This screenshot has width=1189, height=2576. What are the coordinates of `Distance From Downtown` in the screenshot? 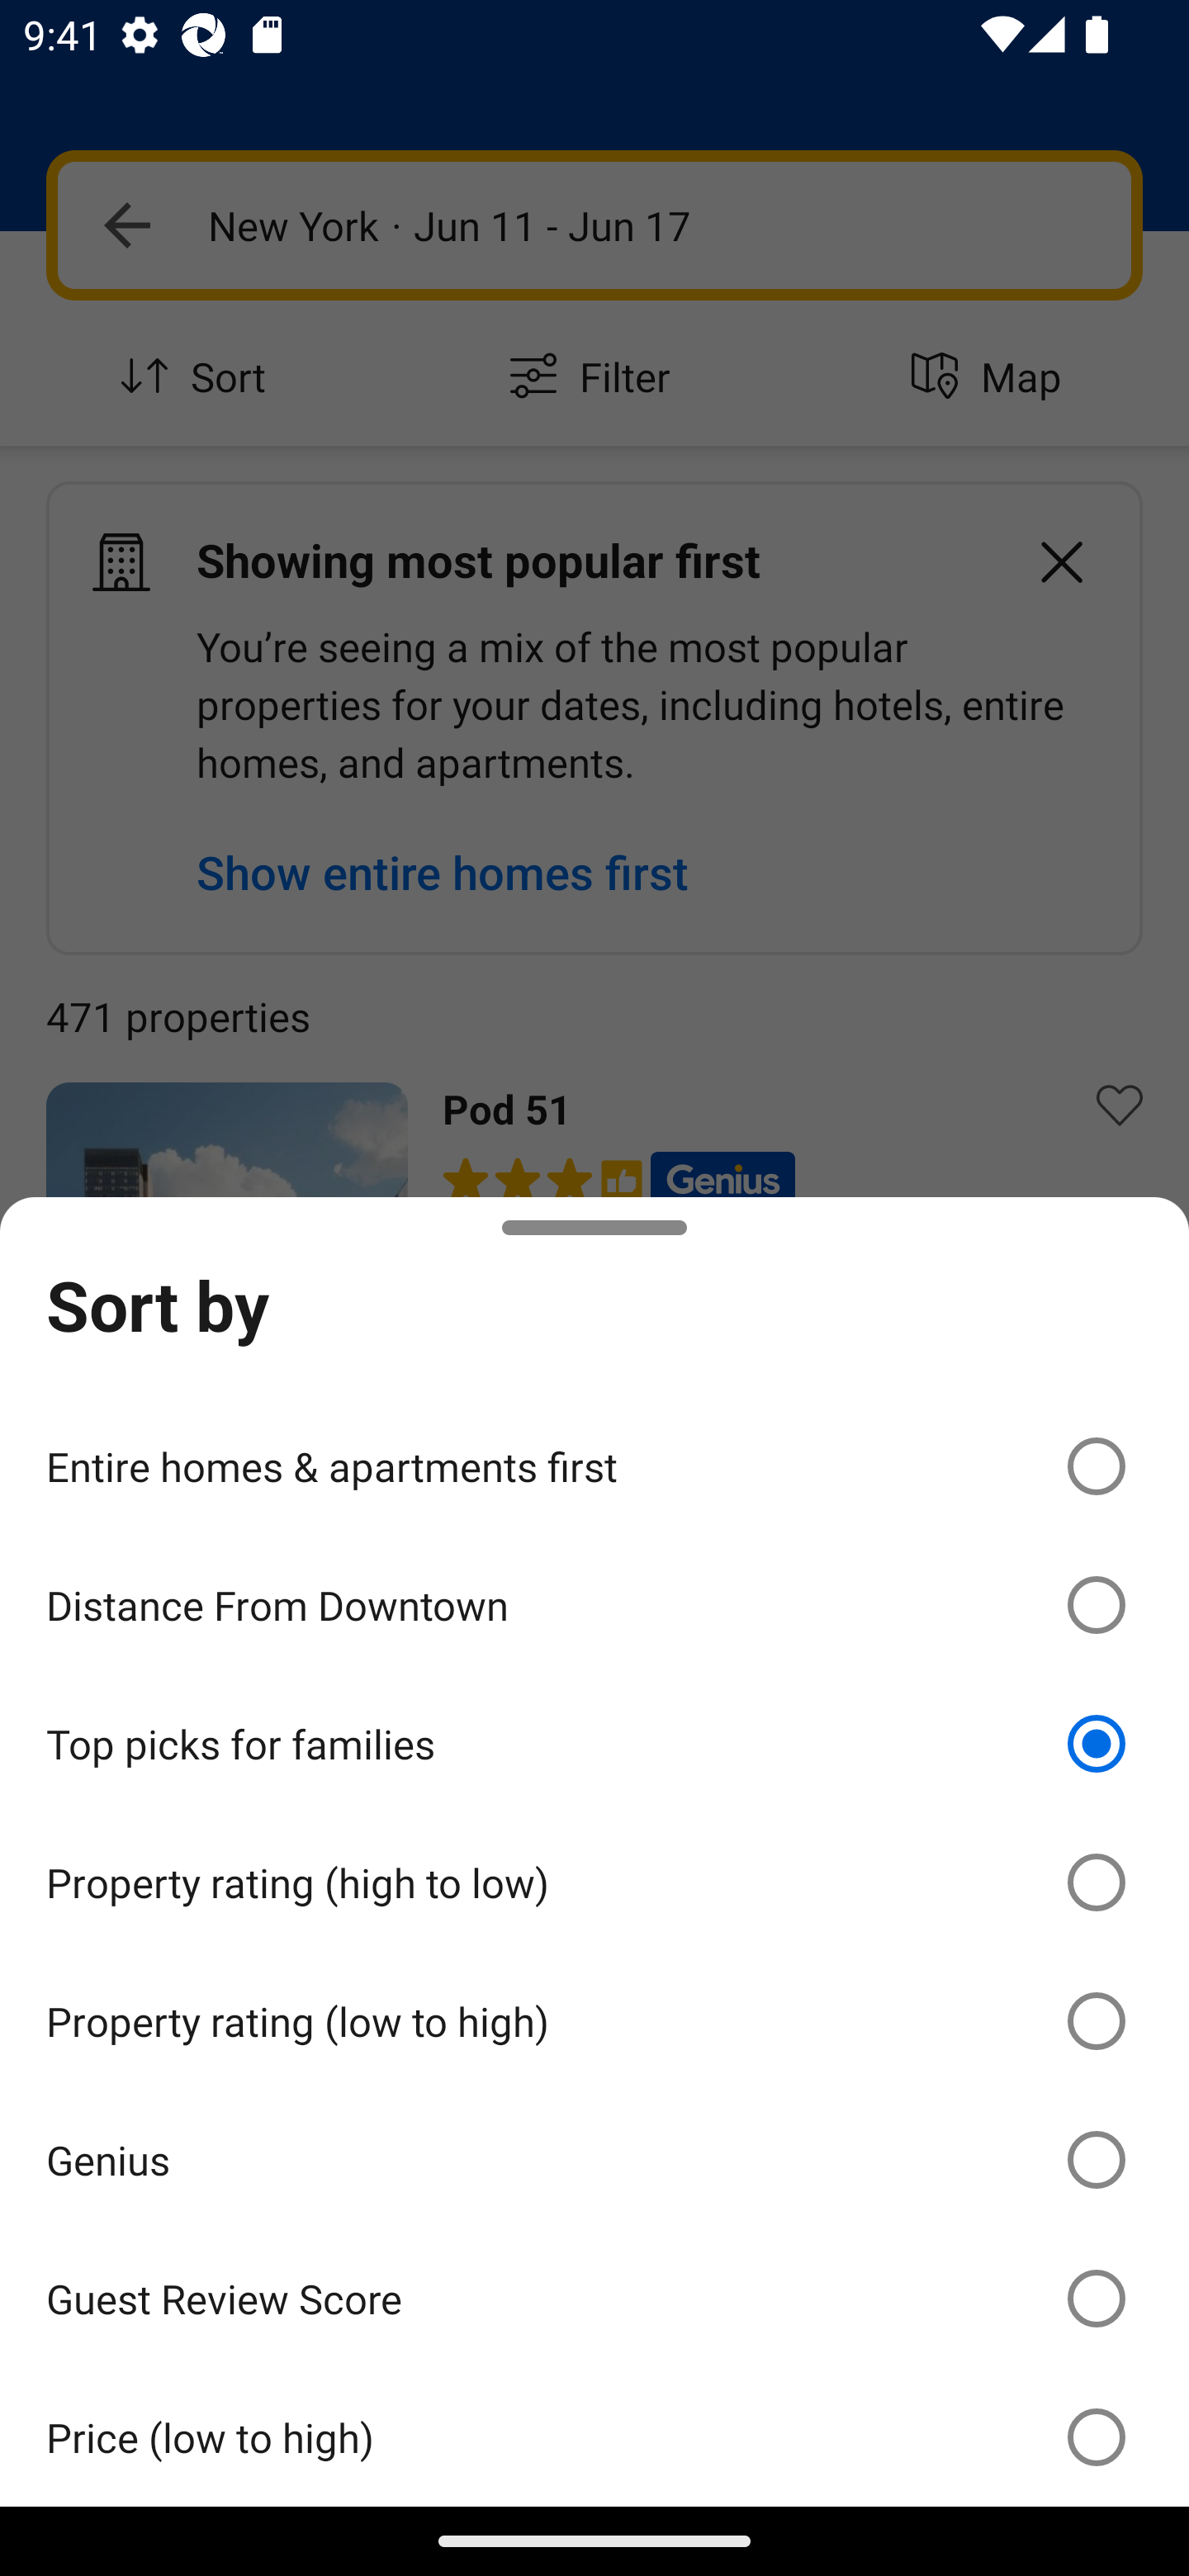 It's located at (594, 1605).